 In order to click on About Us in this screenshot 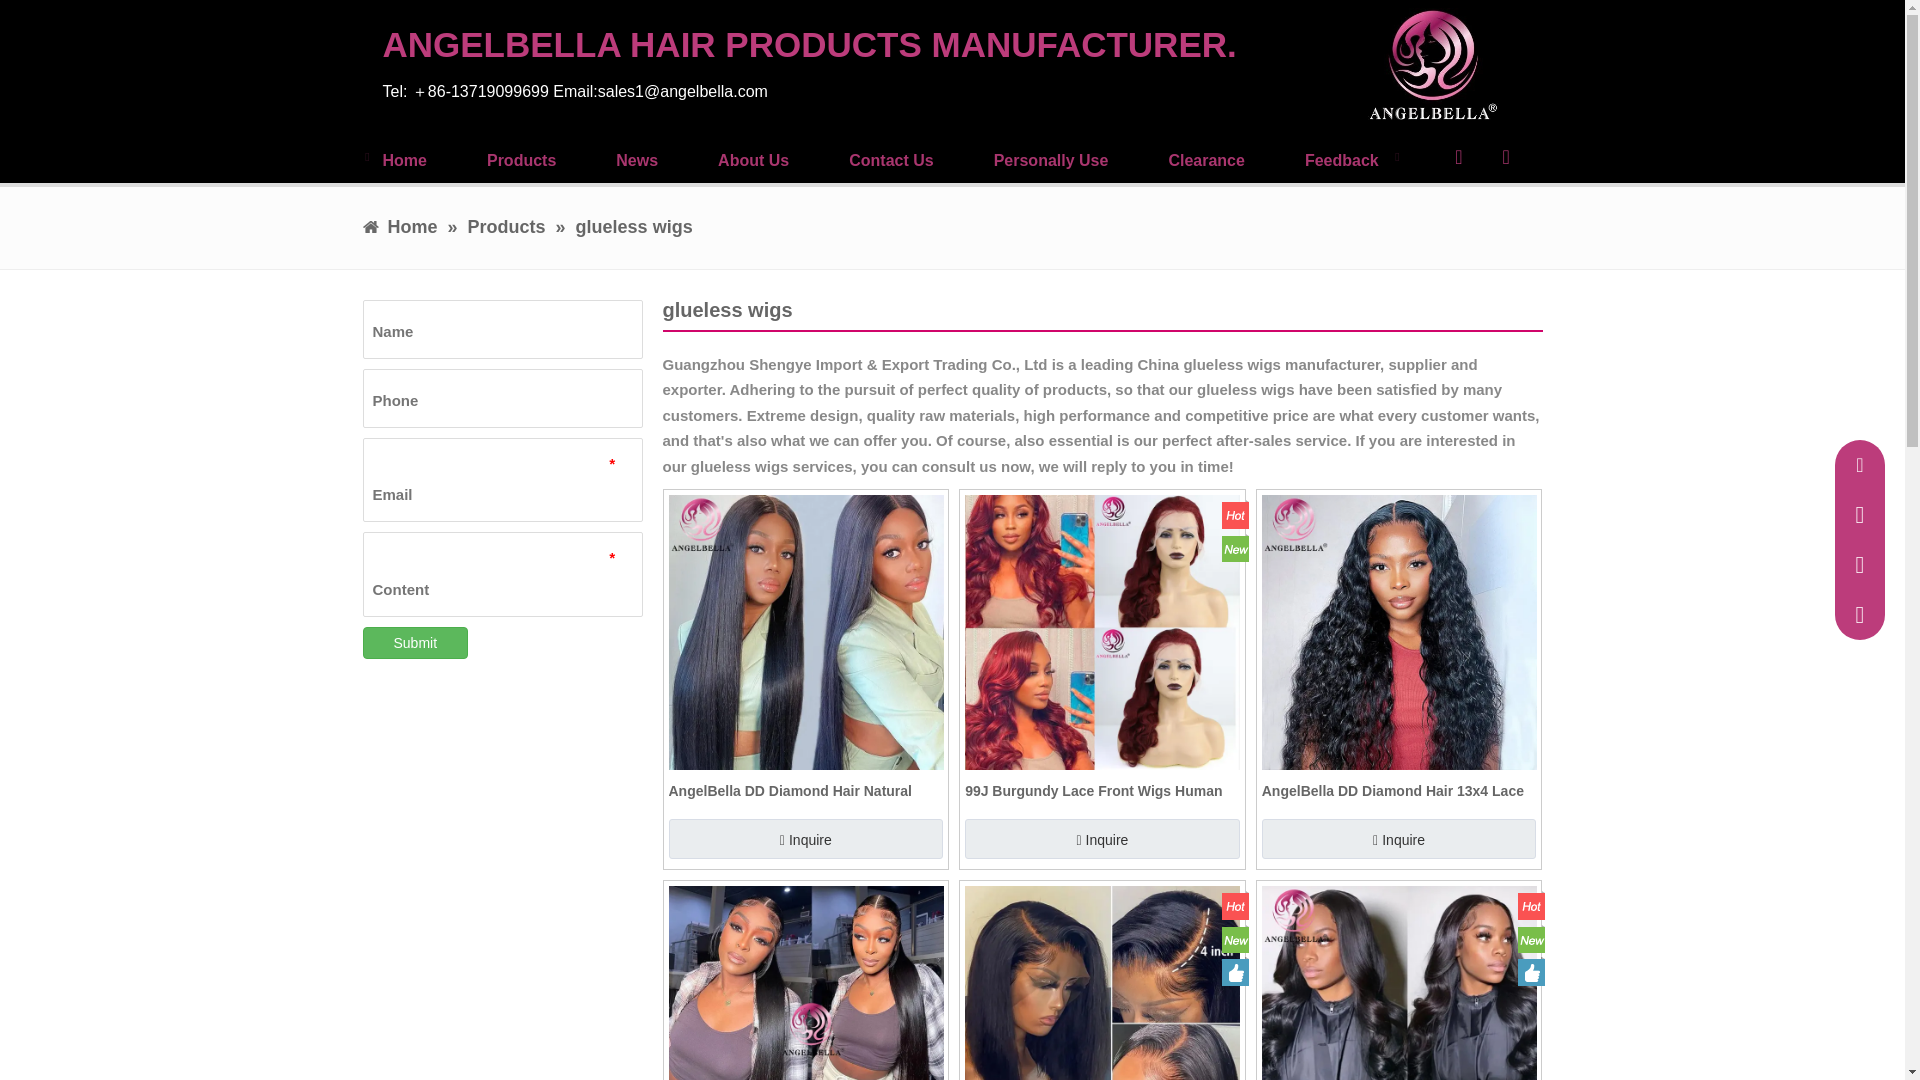, I will do `click(754, 162)`.